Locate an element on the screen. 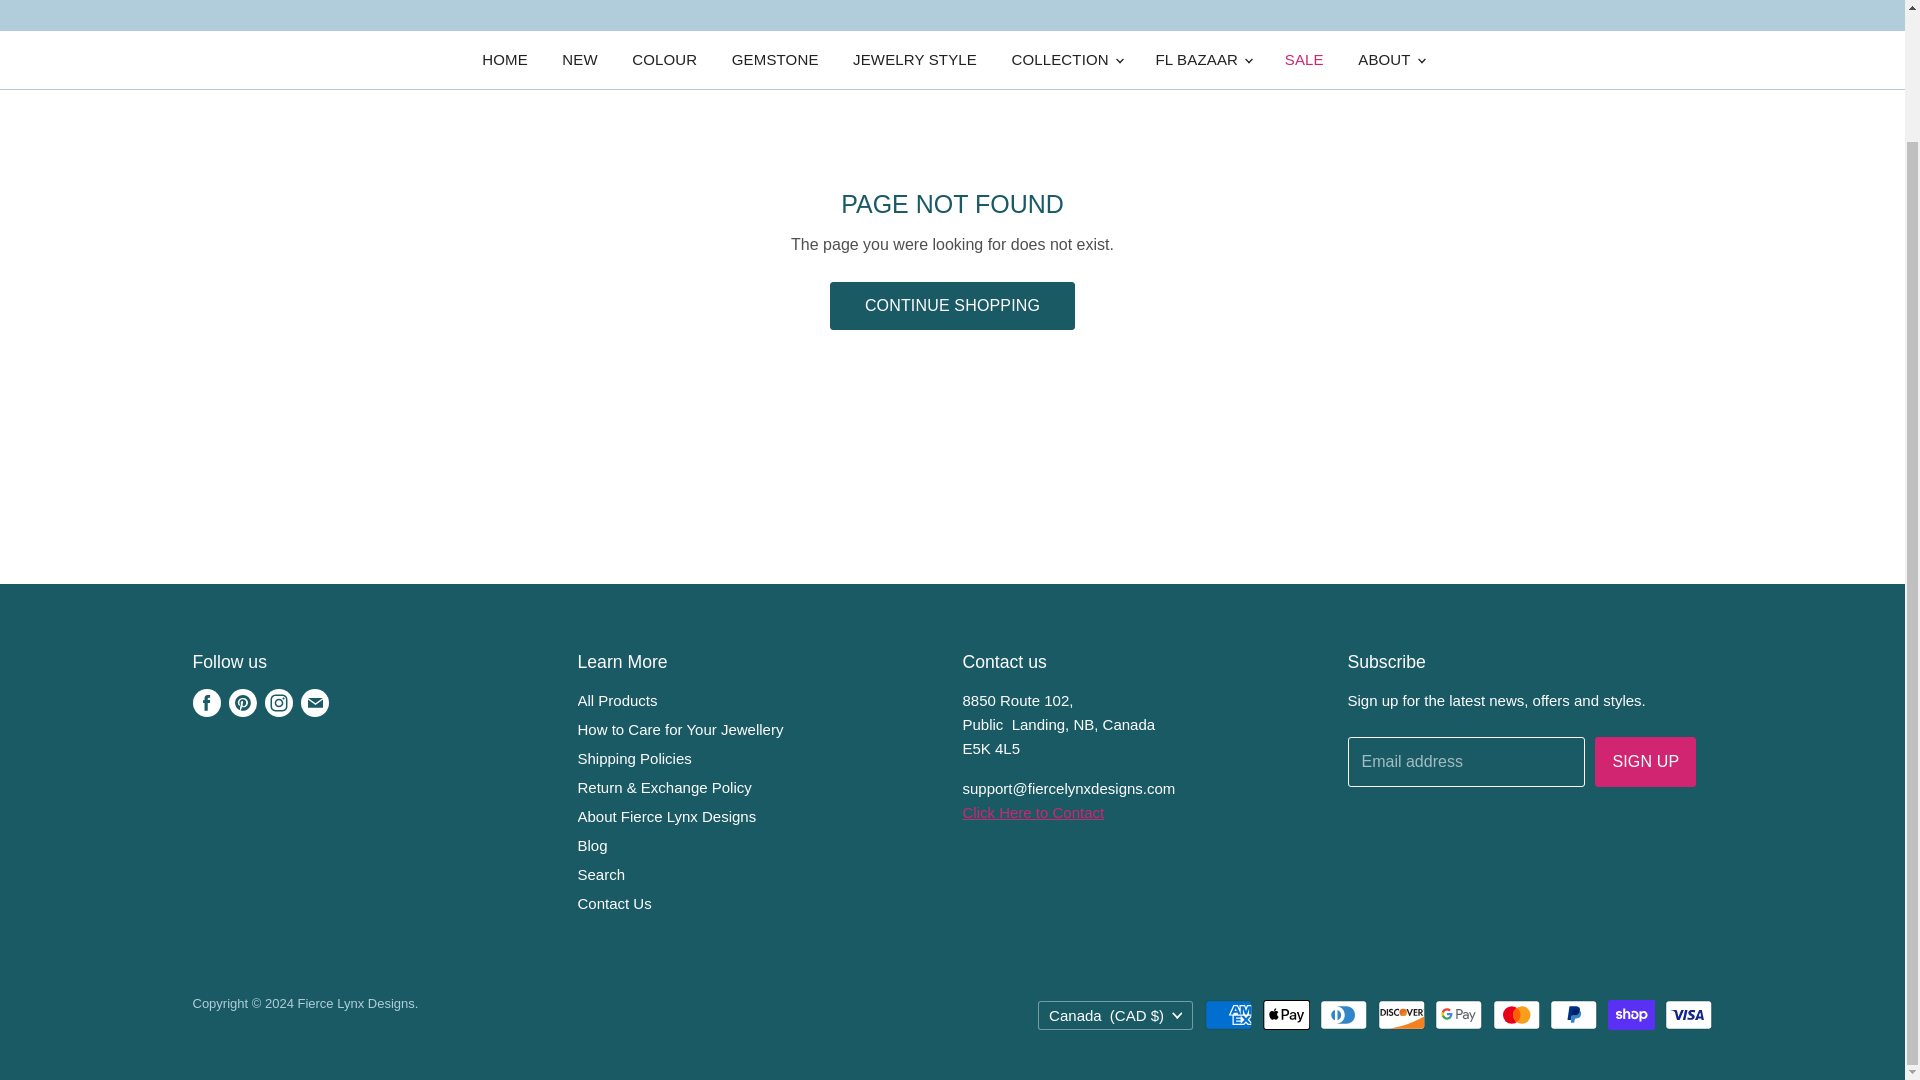 The width and height of the screenshot is (1920, 1080). GEMSTONE is located at coordinates (774, 60).